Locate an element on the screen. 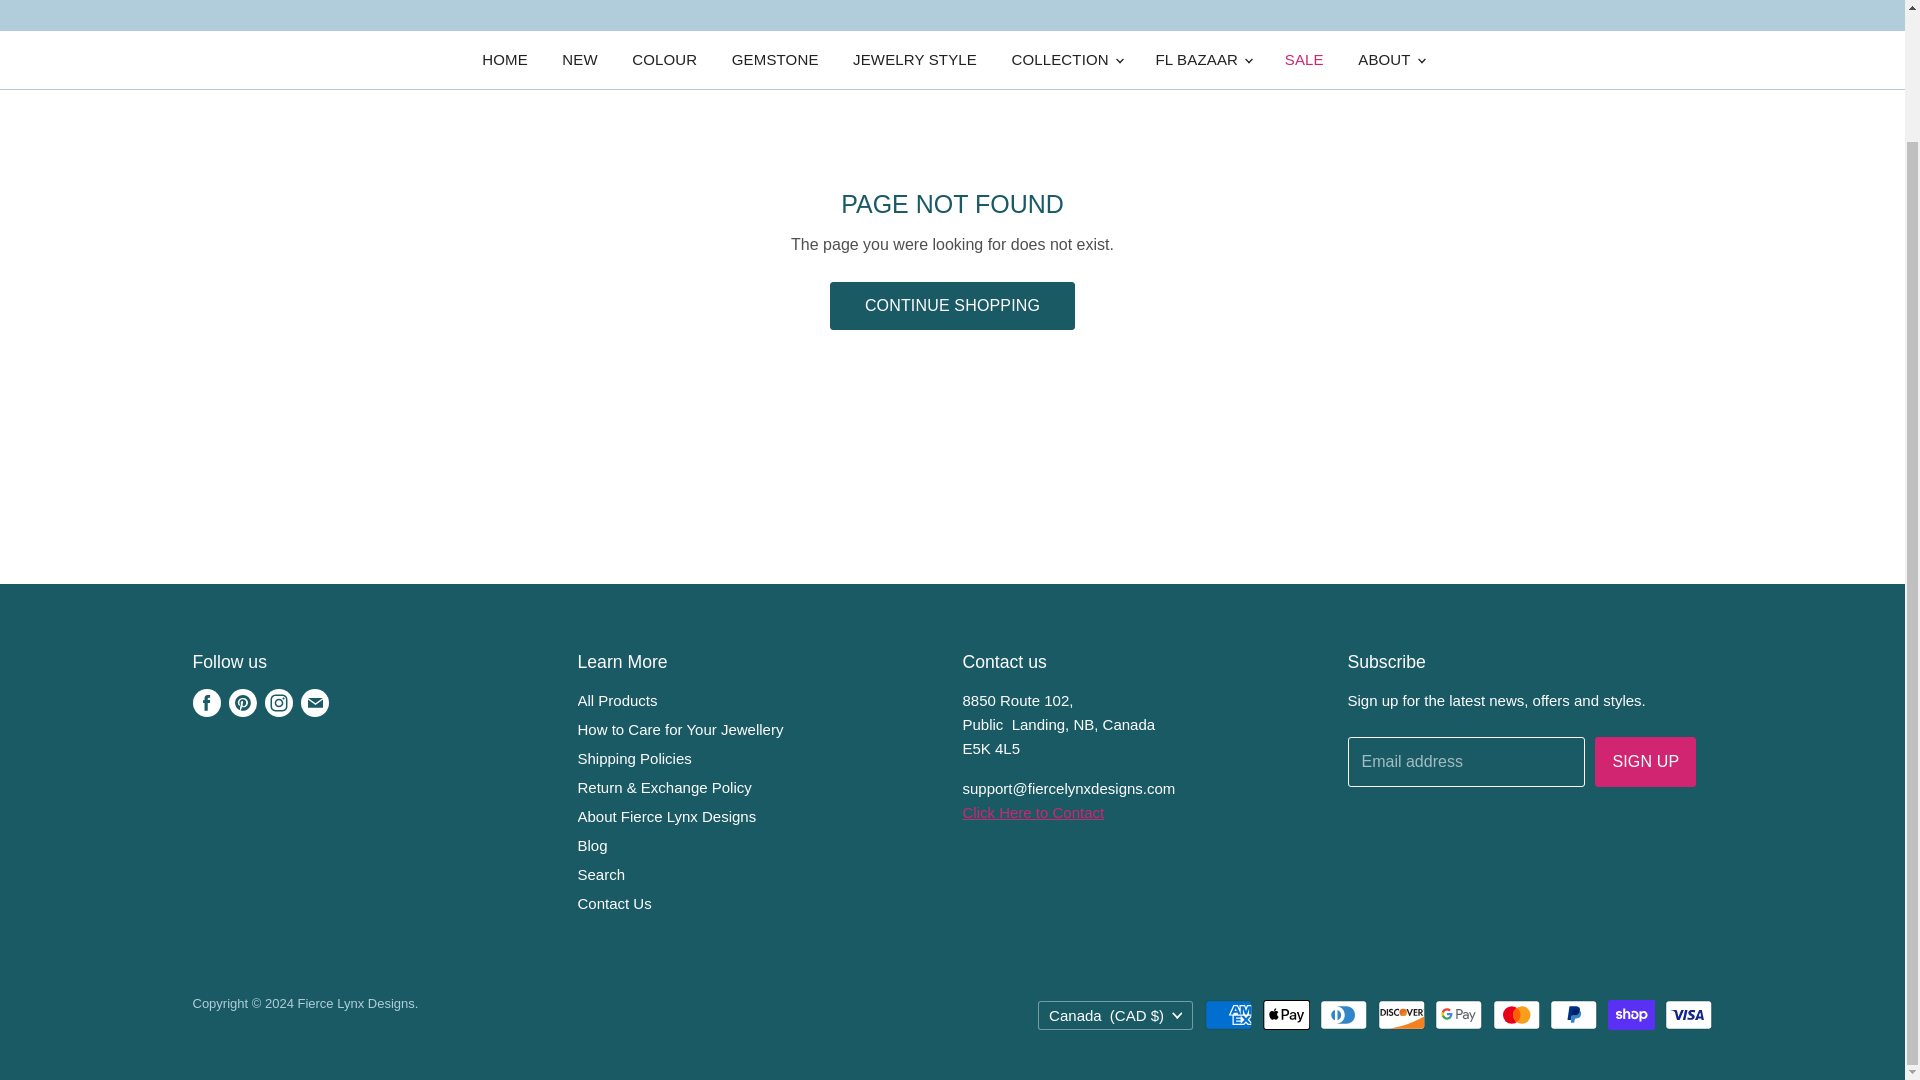 The width and height of the screenshot is (1920, 1080). GEMSTONE is located at coordinates (774, 60).